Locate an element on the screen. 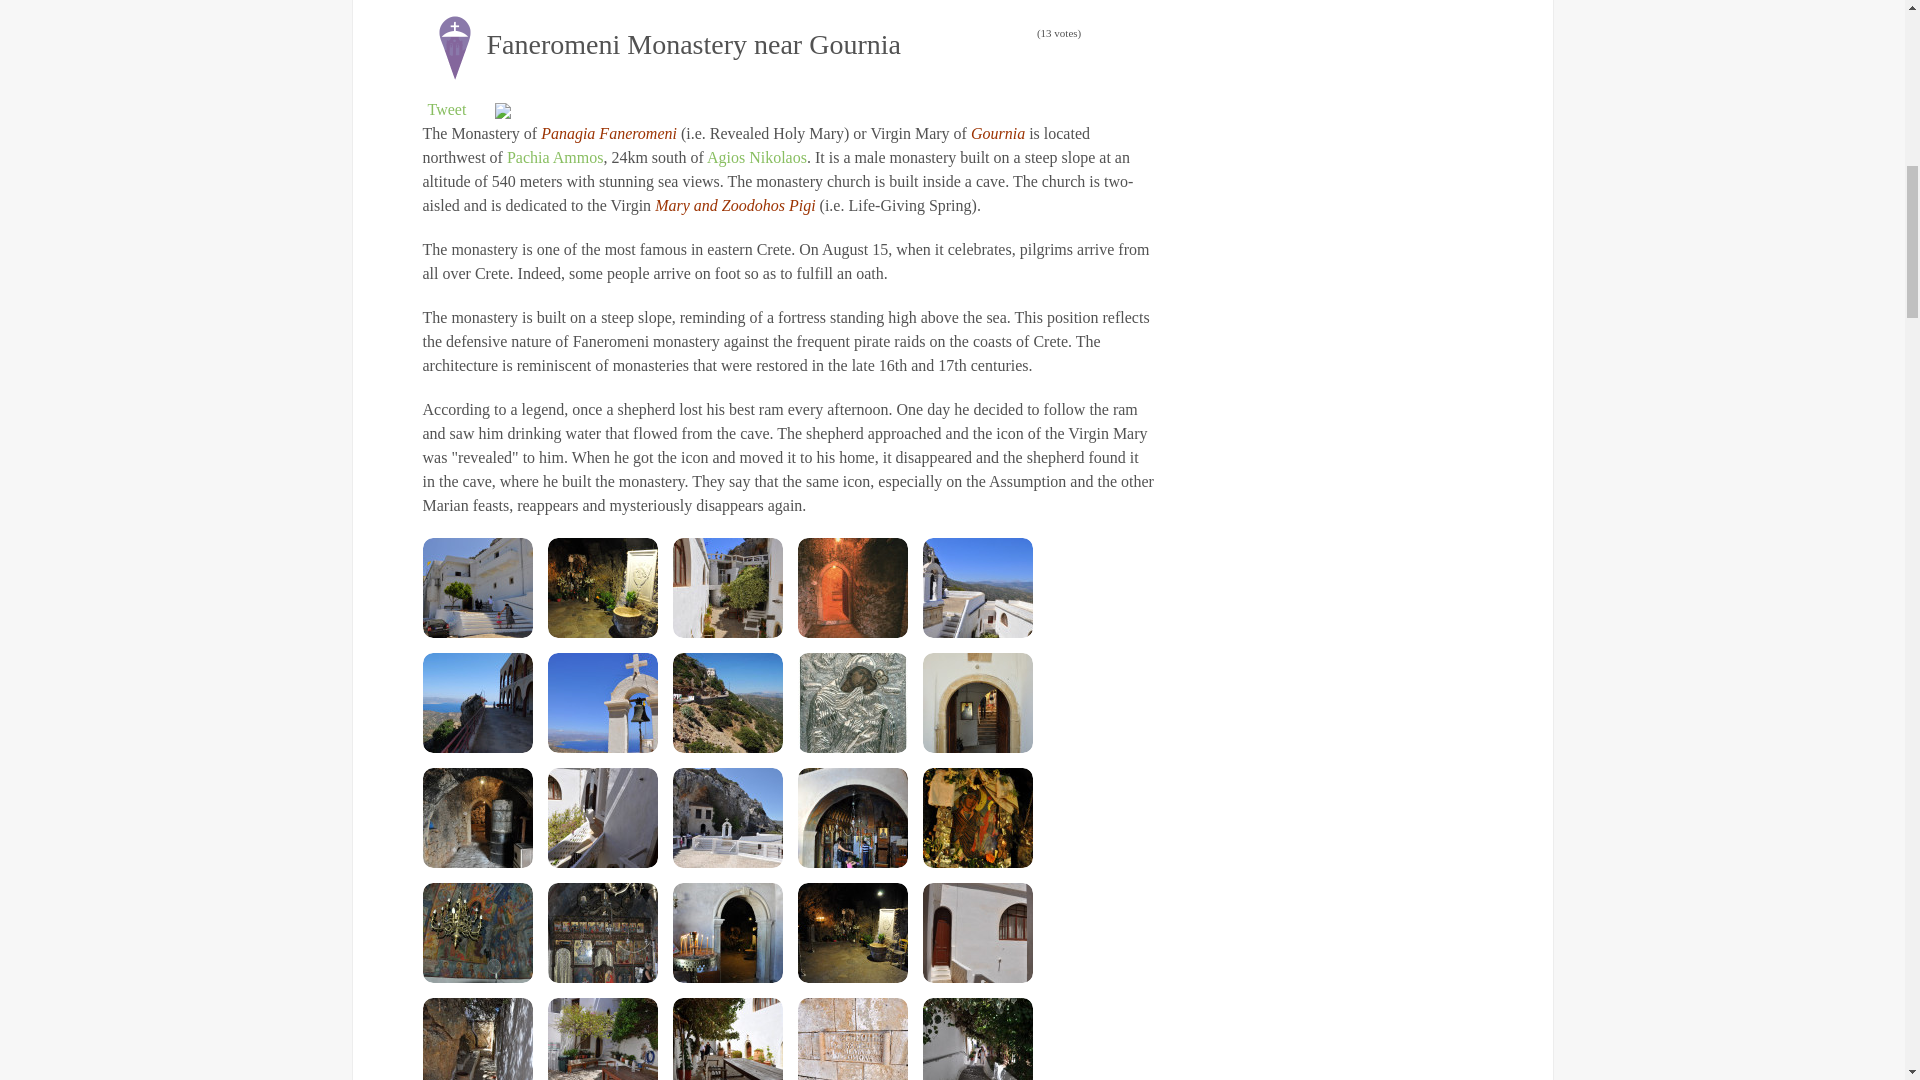  5 stars out of 5 is located at coordinates (970, 33).